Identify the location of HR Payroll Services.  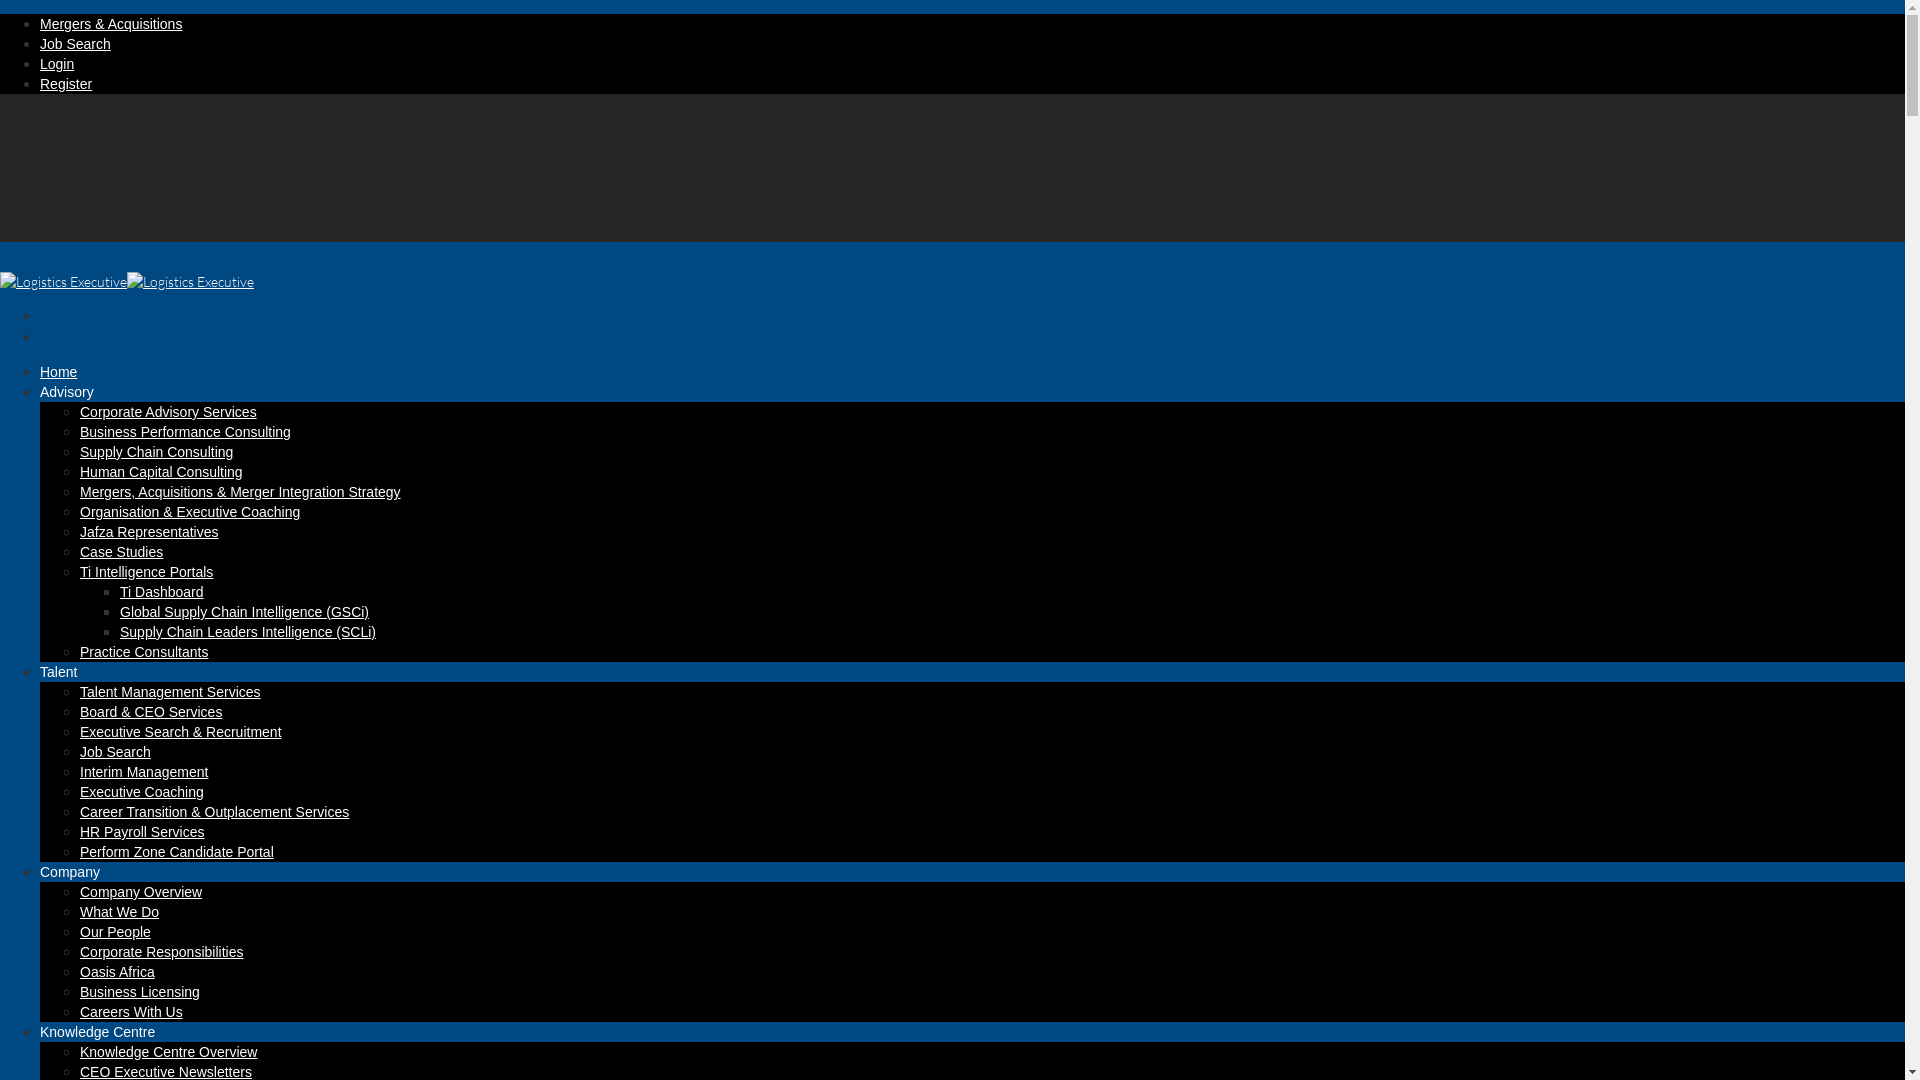
(142, 832).